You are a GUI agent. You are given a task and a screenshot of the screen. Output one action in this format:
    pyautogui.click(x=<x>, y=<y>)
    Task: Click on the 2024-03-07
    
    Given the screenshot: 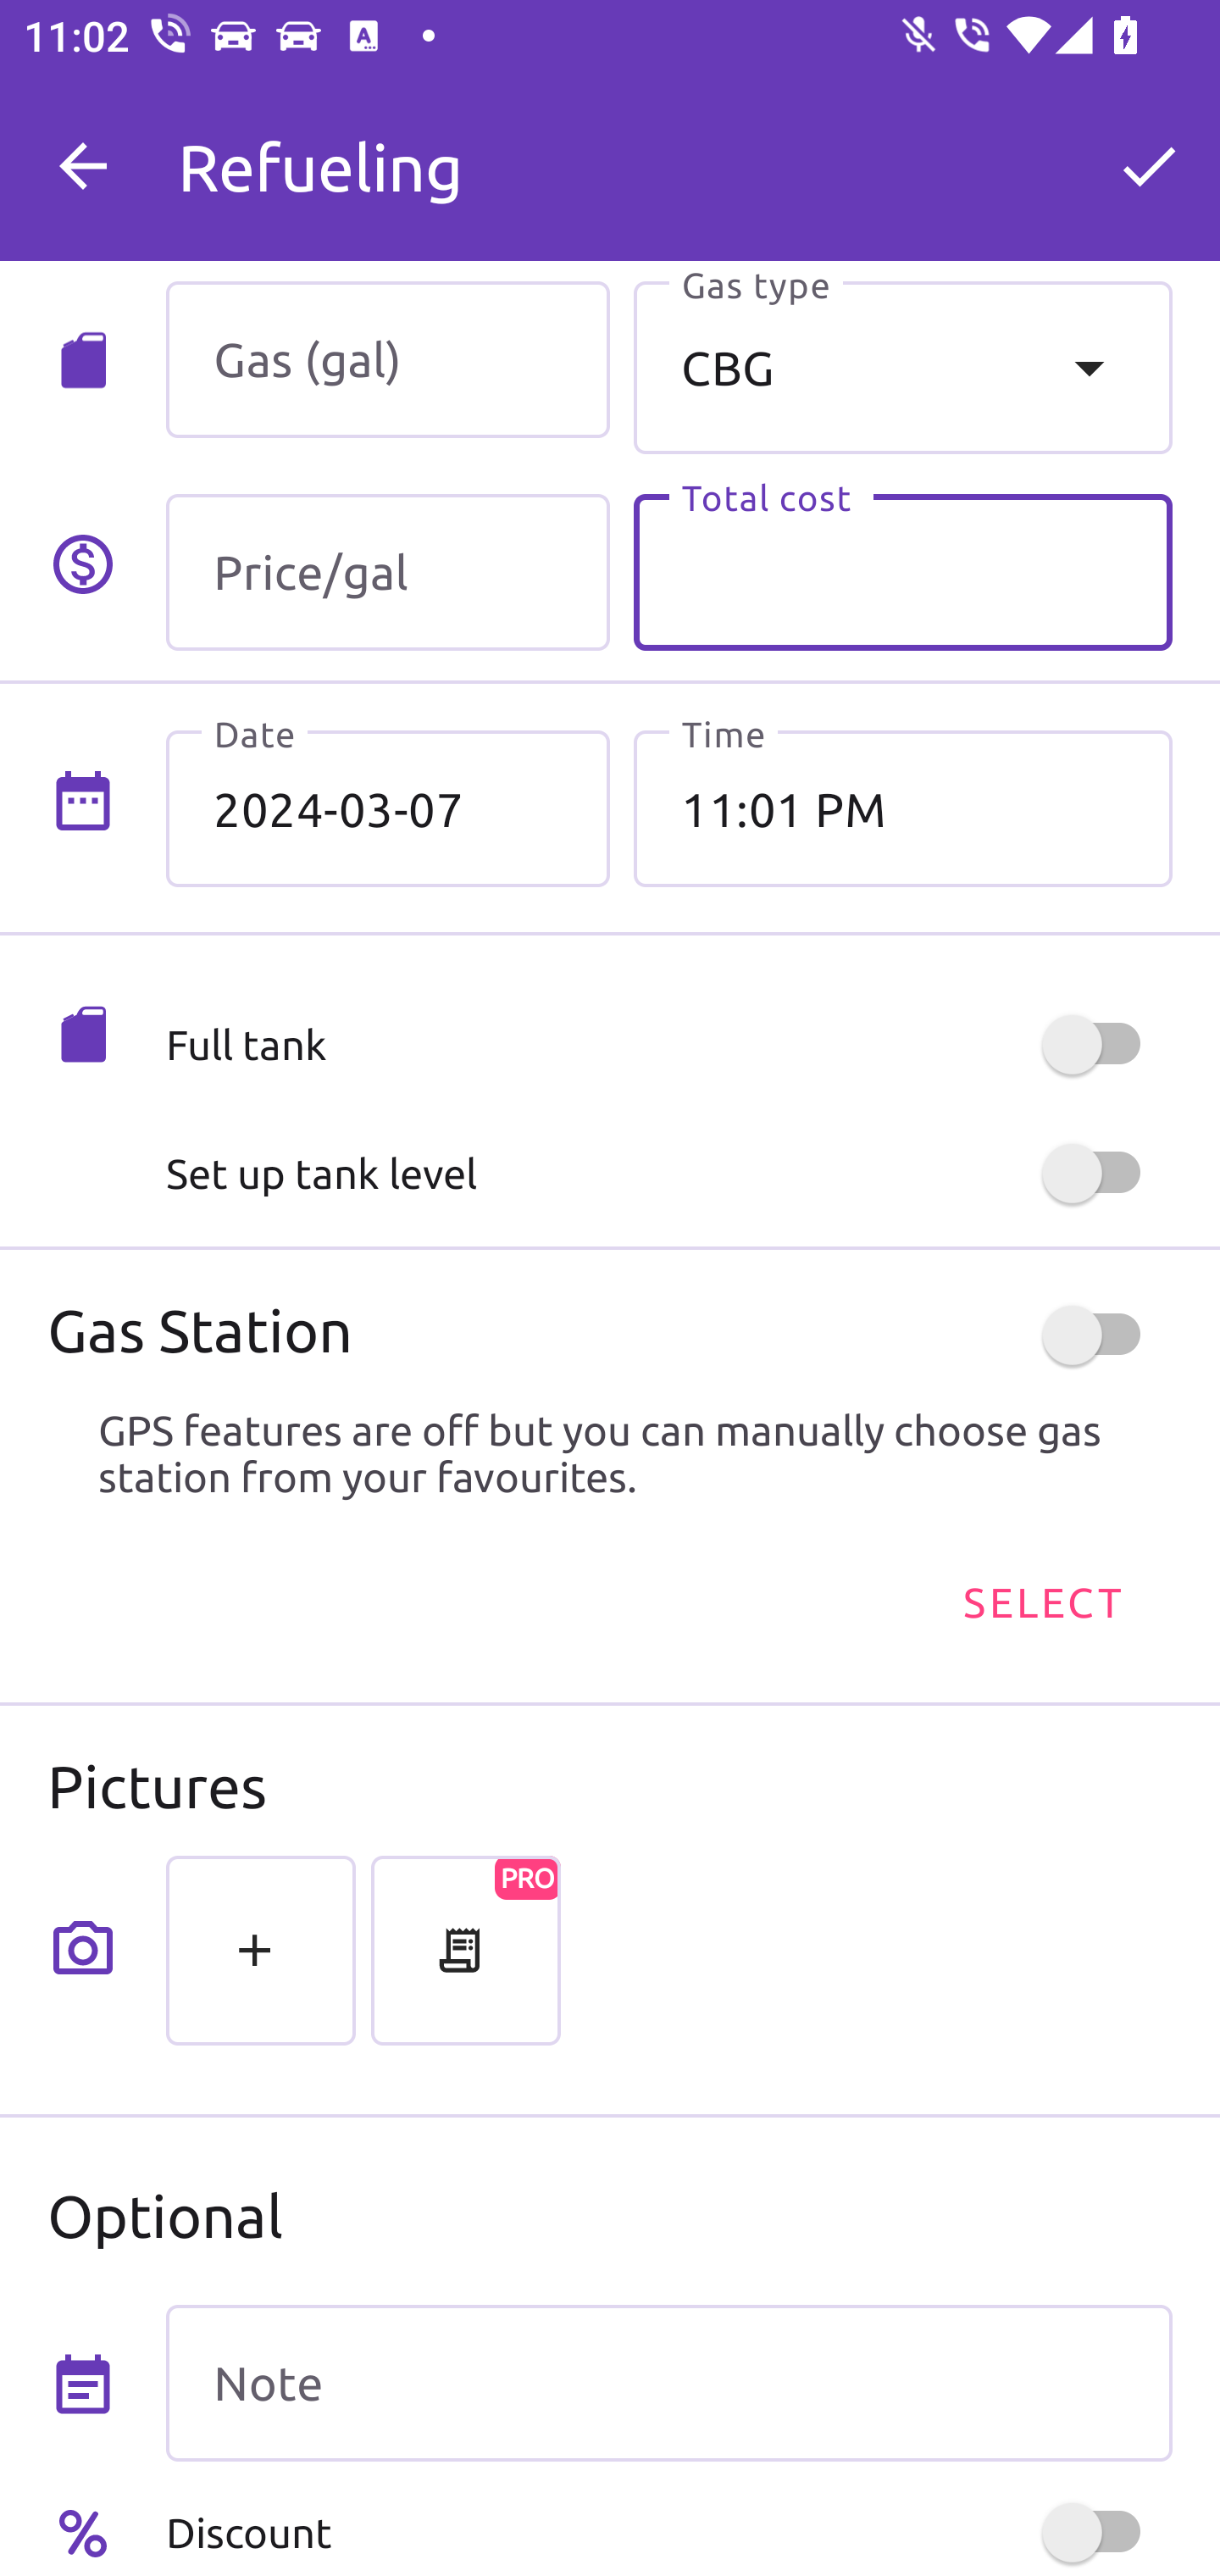 What is the action you would take?
    pyautogui.click(x=388, y=808)
    